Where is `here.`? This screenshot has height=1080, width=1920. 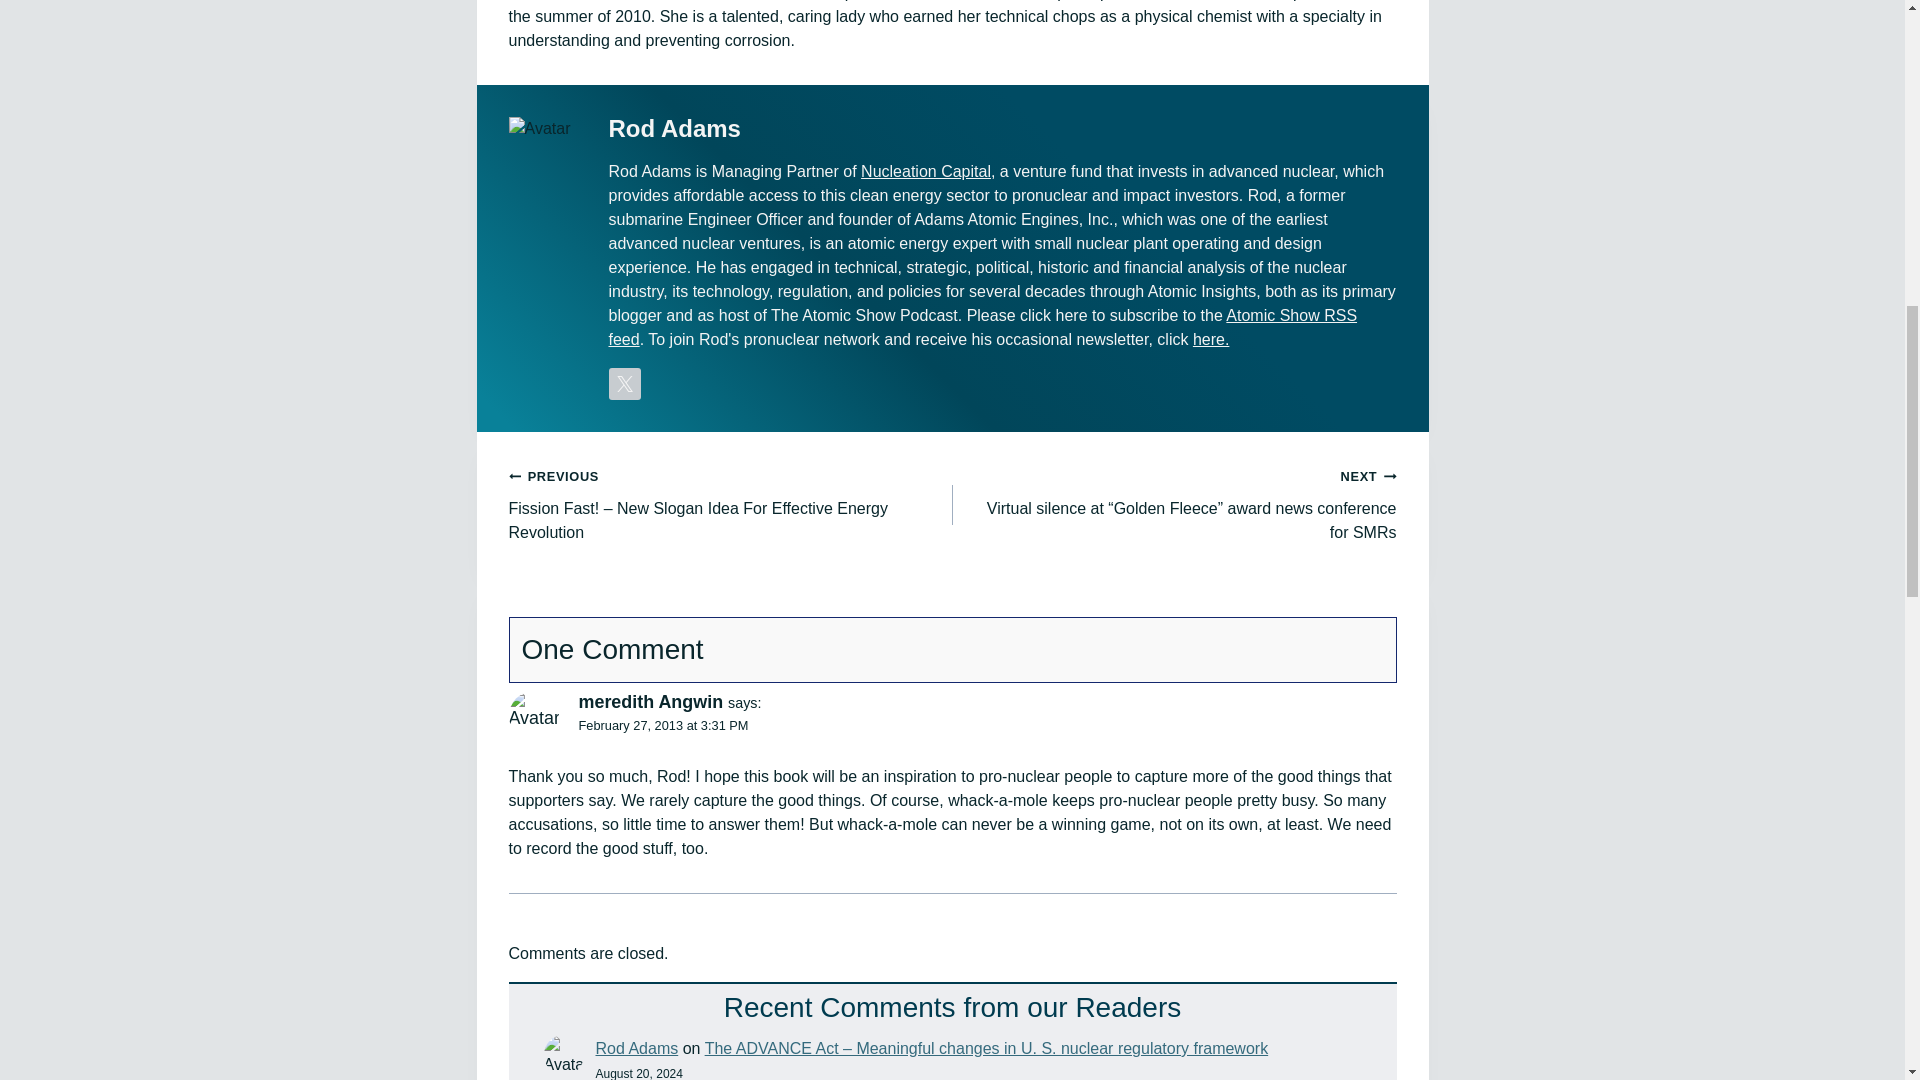 here. is located at coordinates (1210, 338).